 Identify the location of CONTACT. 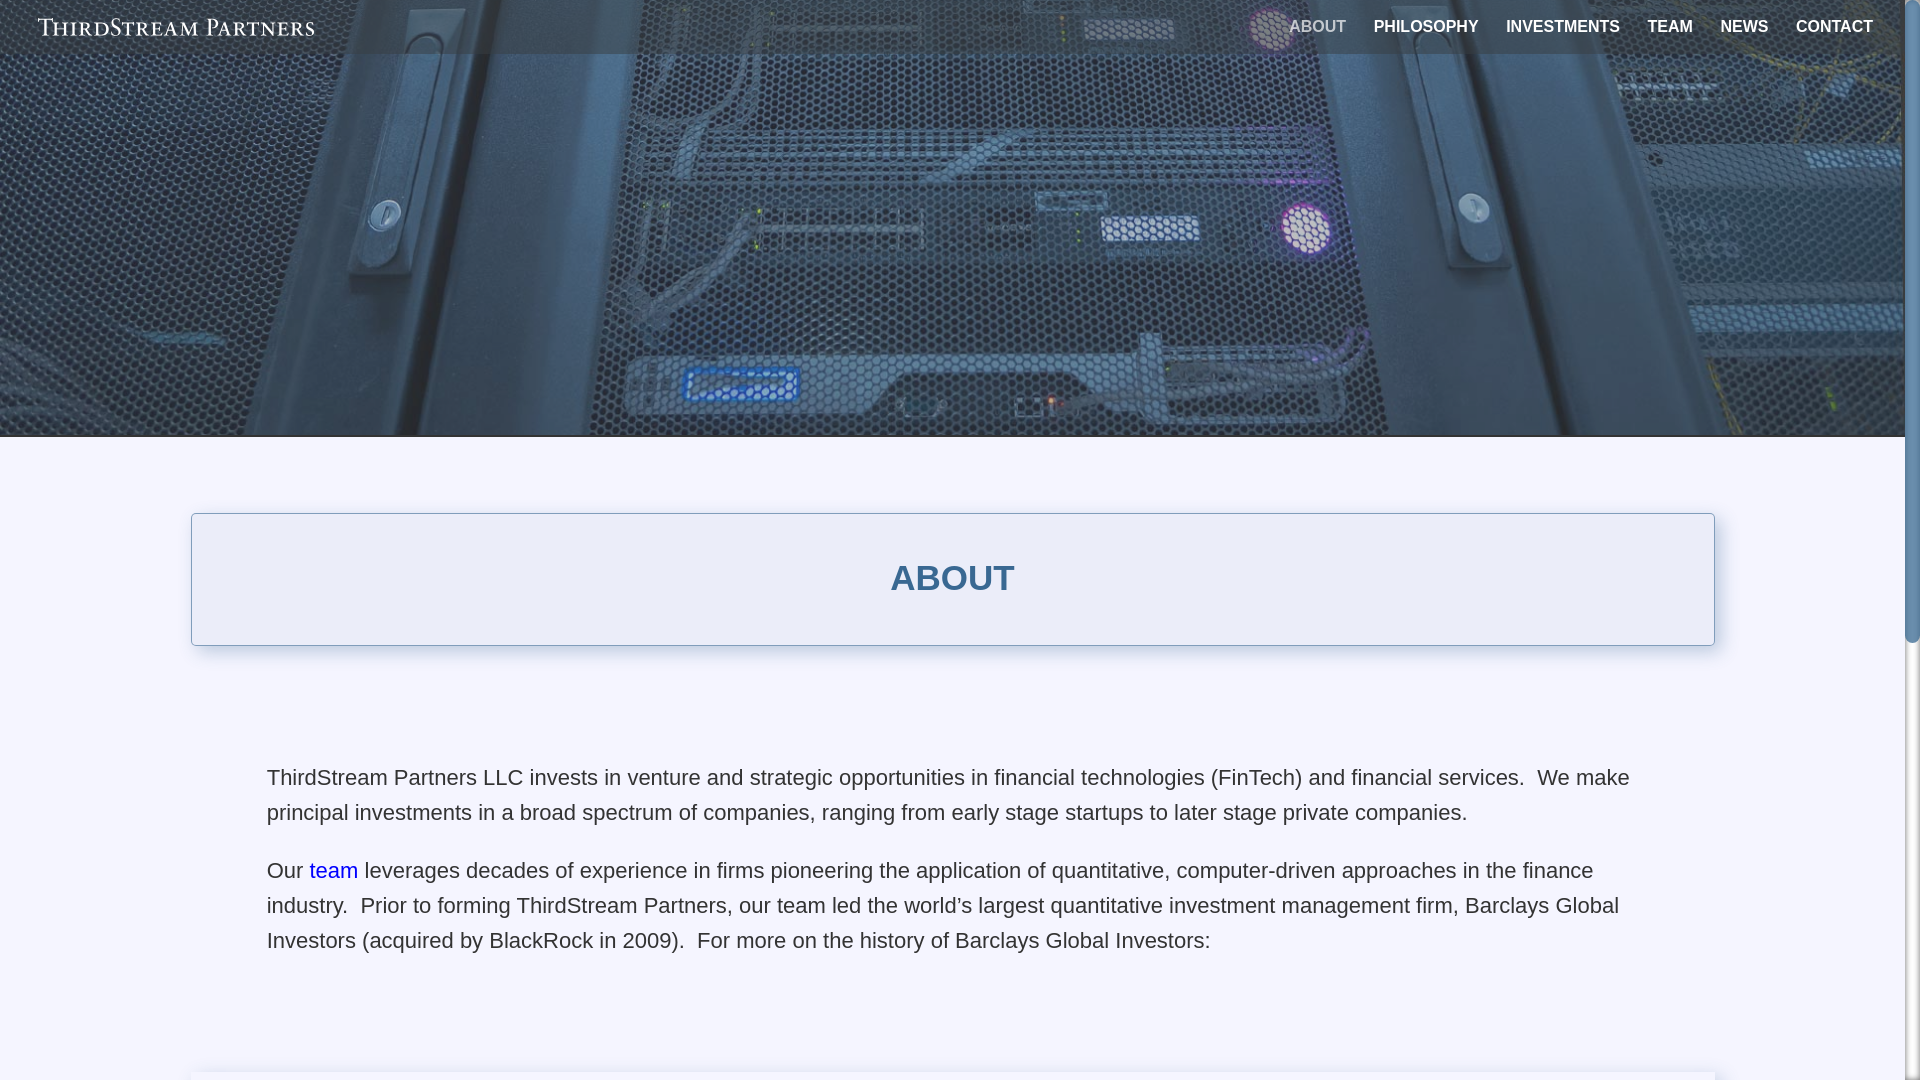
(1834, 37).